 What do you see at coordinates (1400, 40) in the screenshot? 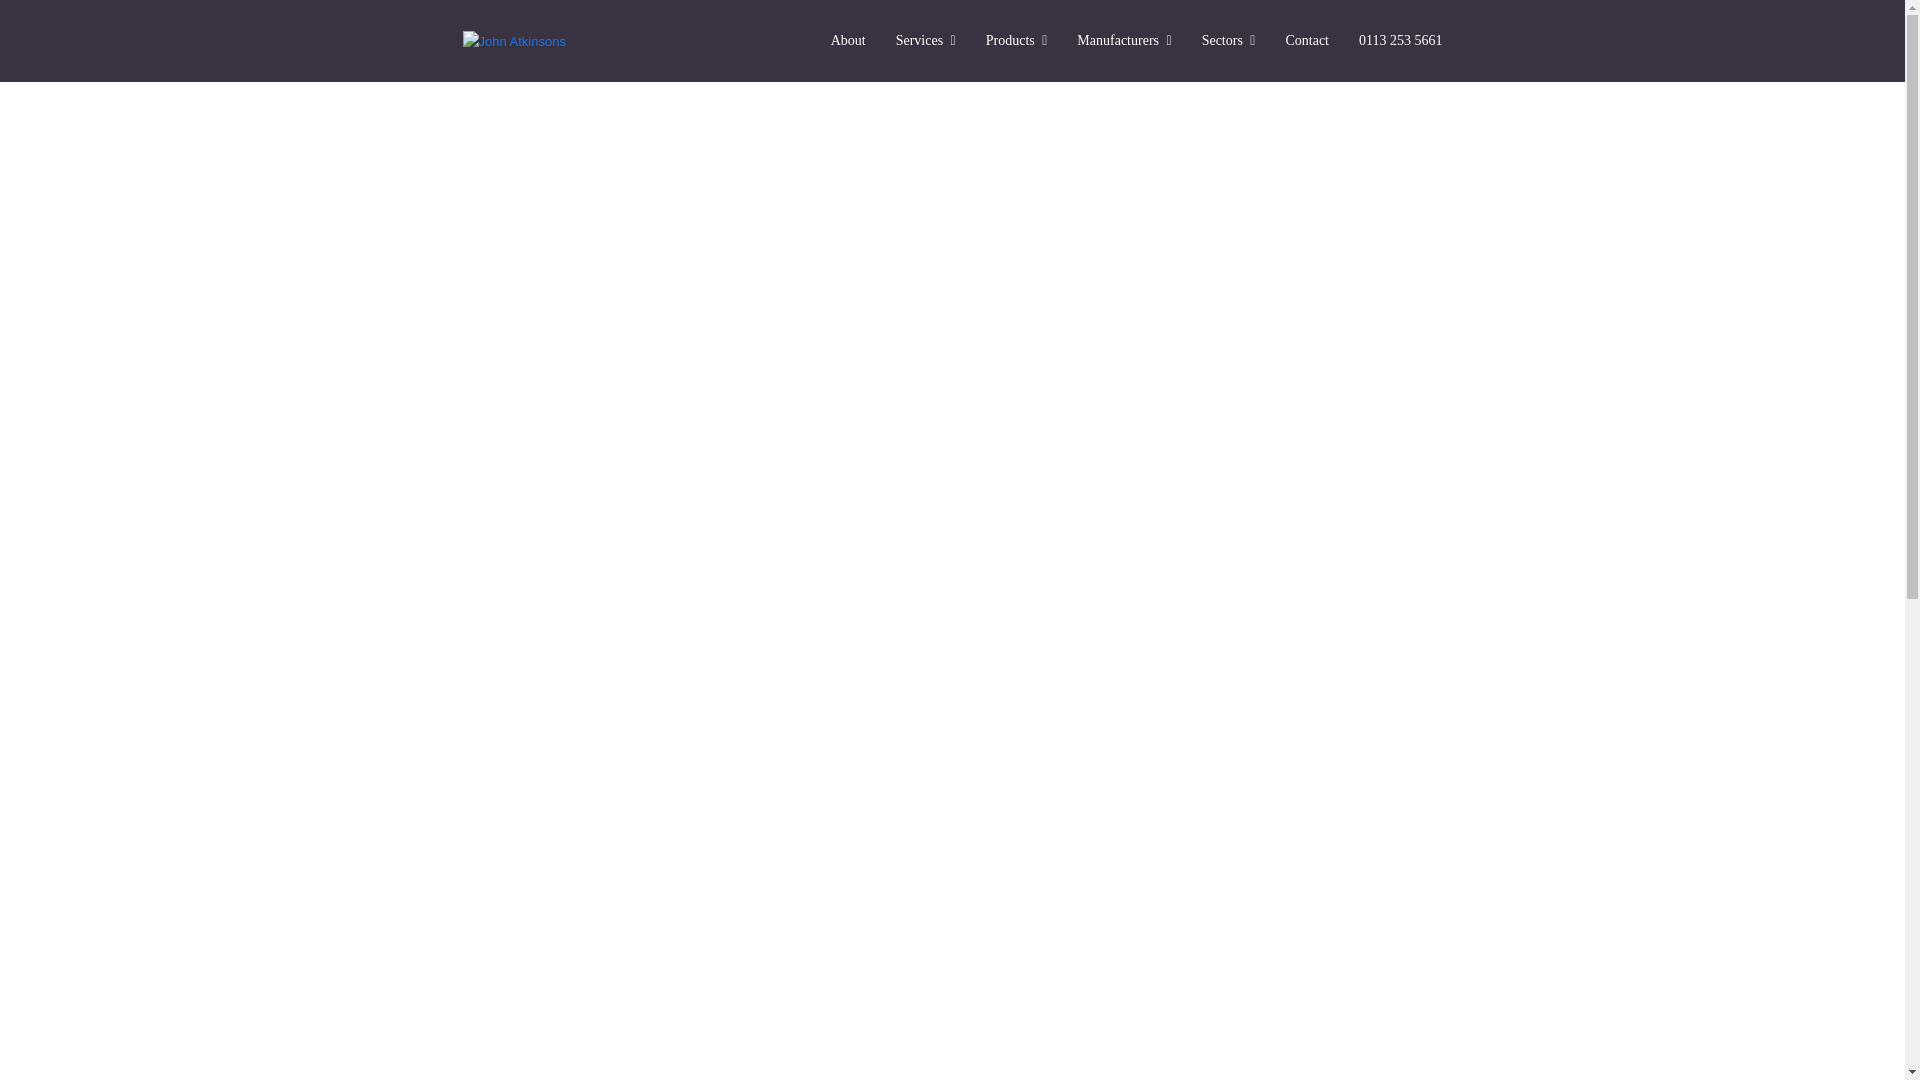
I see `0113 253 5661` at bounding box center [1400, 40].